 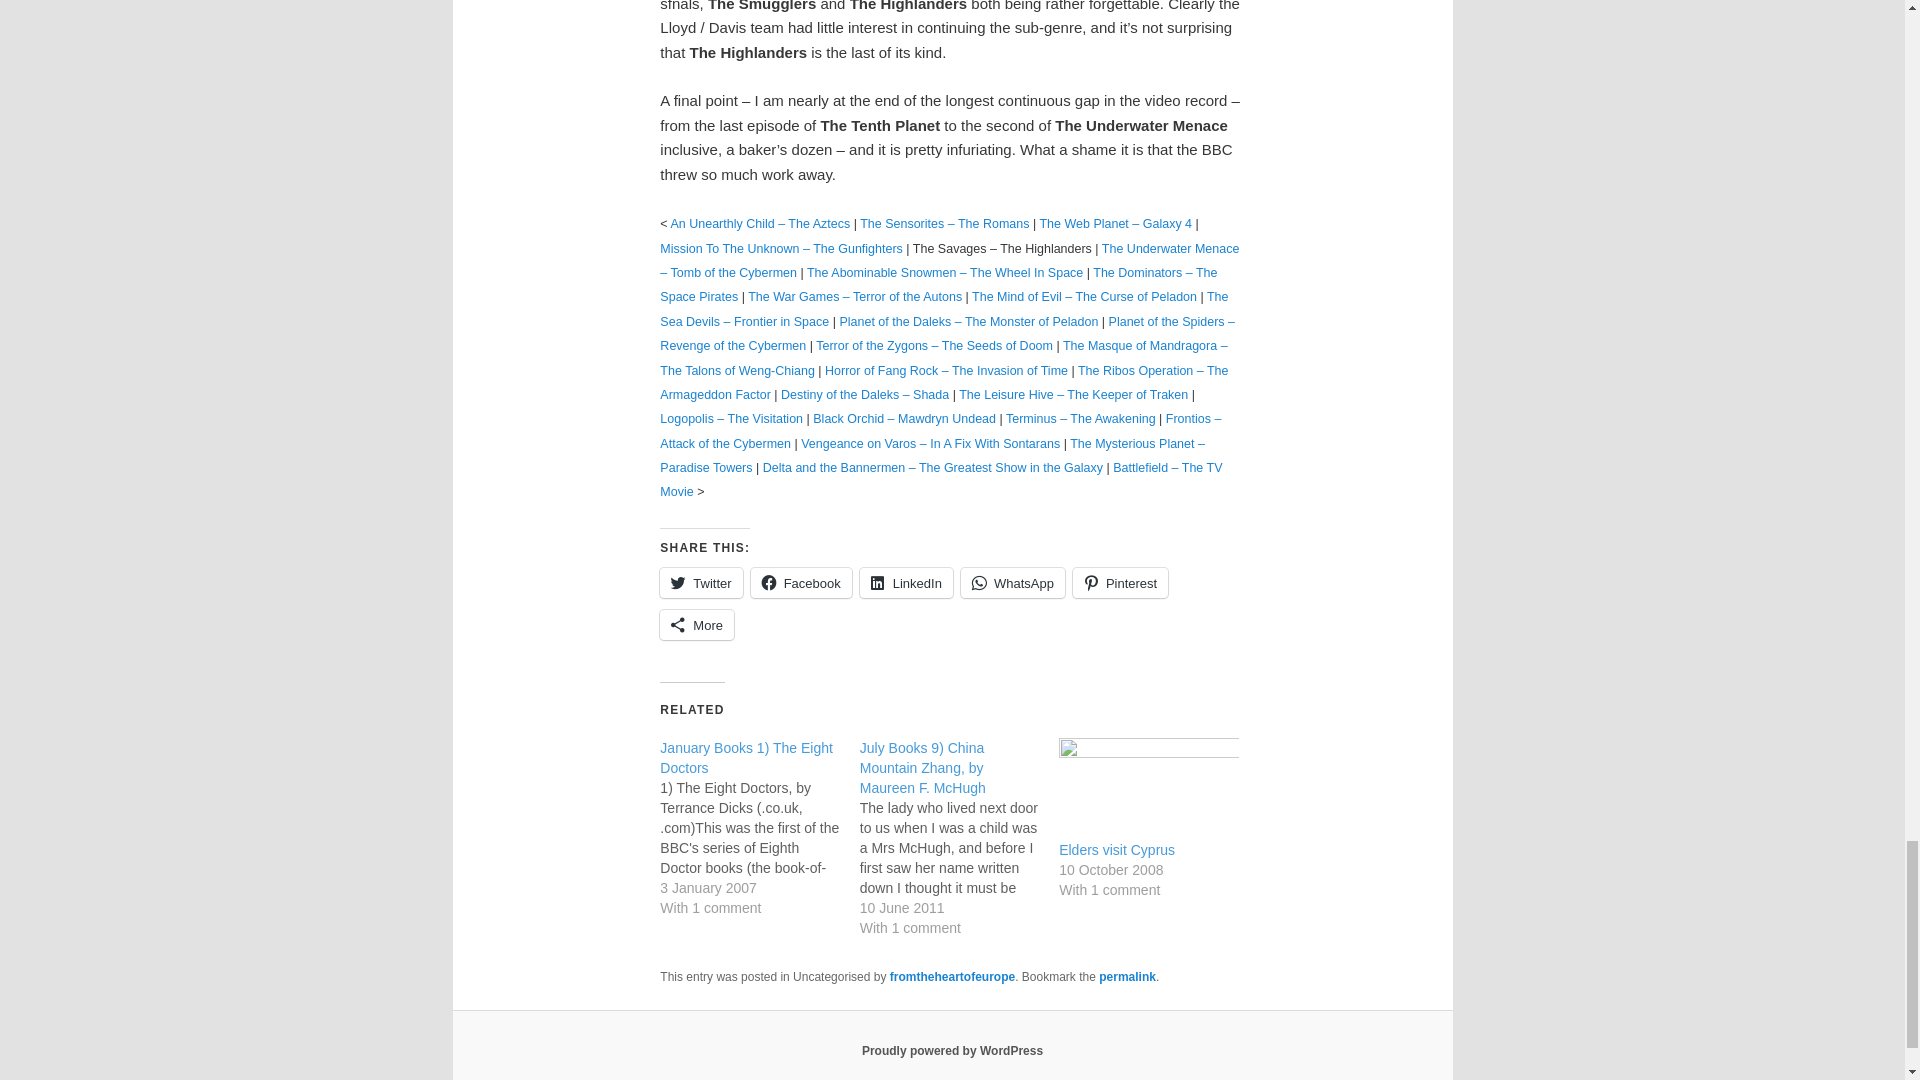 I want to click on Click to share on LinkedIn, so click(x=906, y=583).